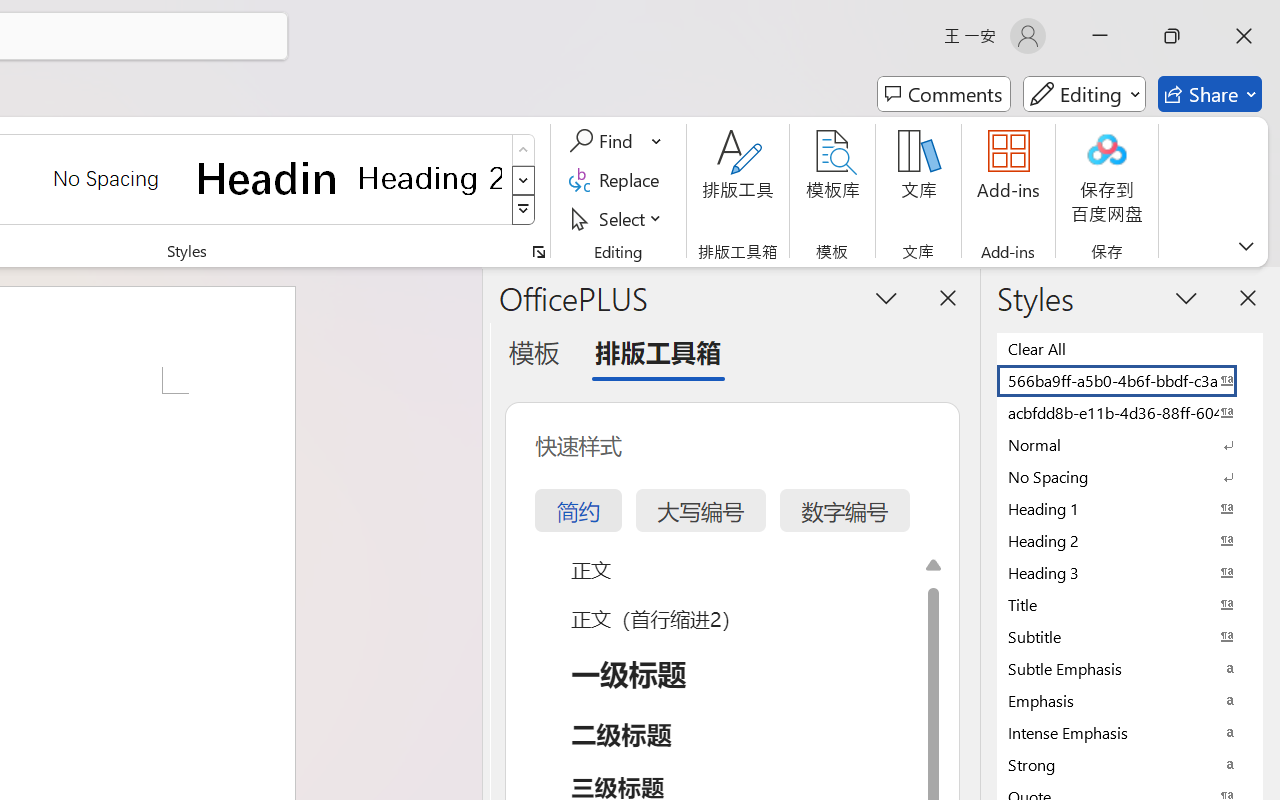 The width and height of the screenshot is (1280, 800). I want to click on Heading 3, so click(1130, 572).